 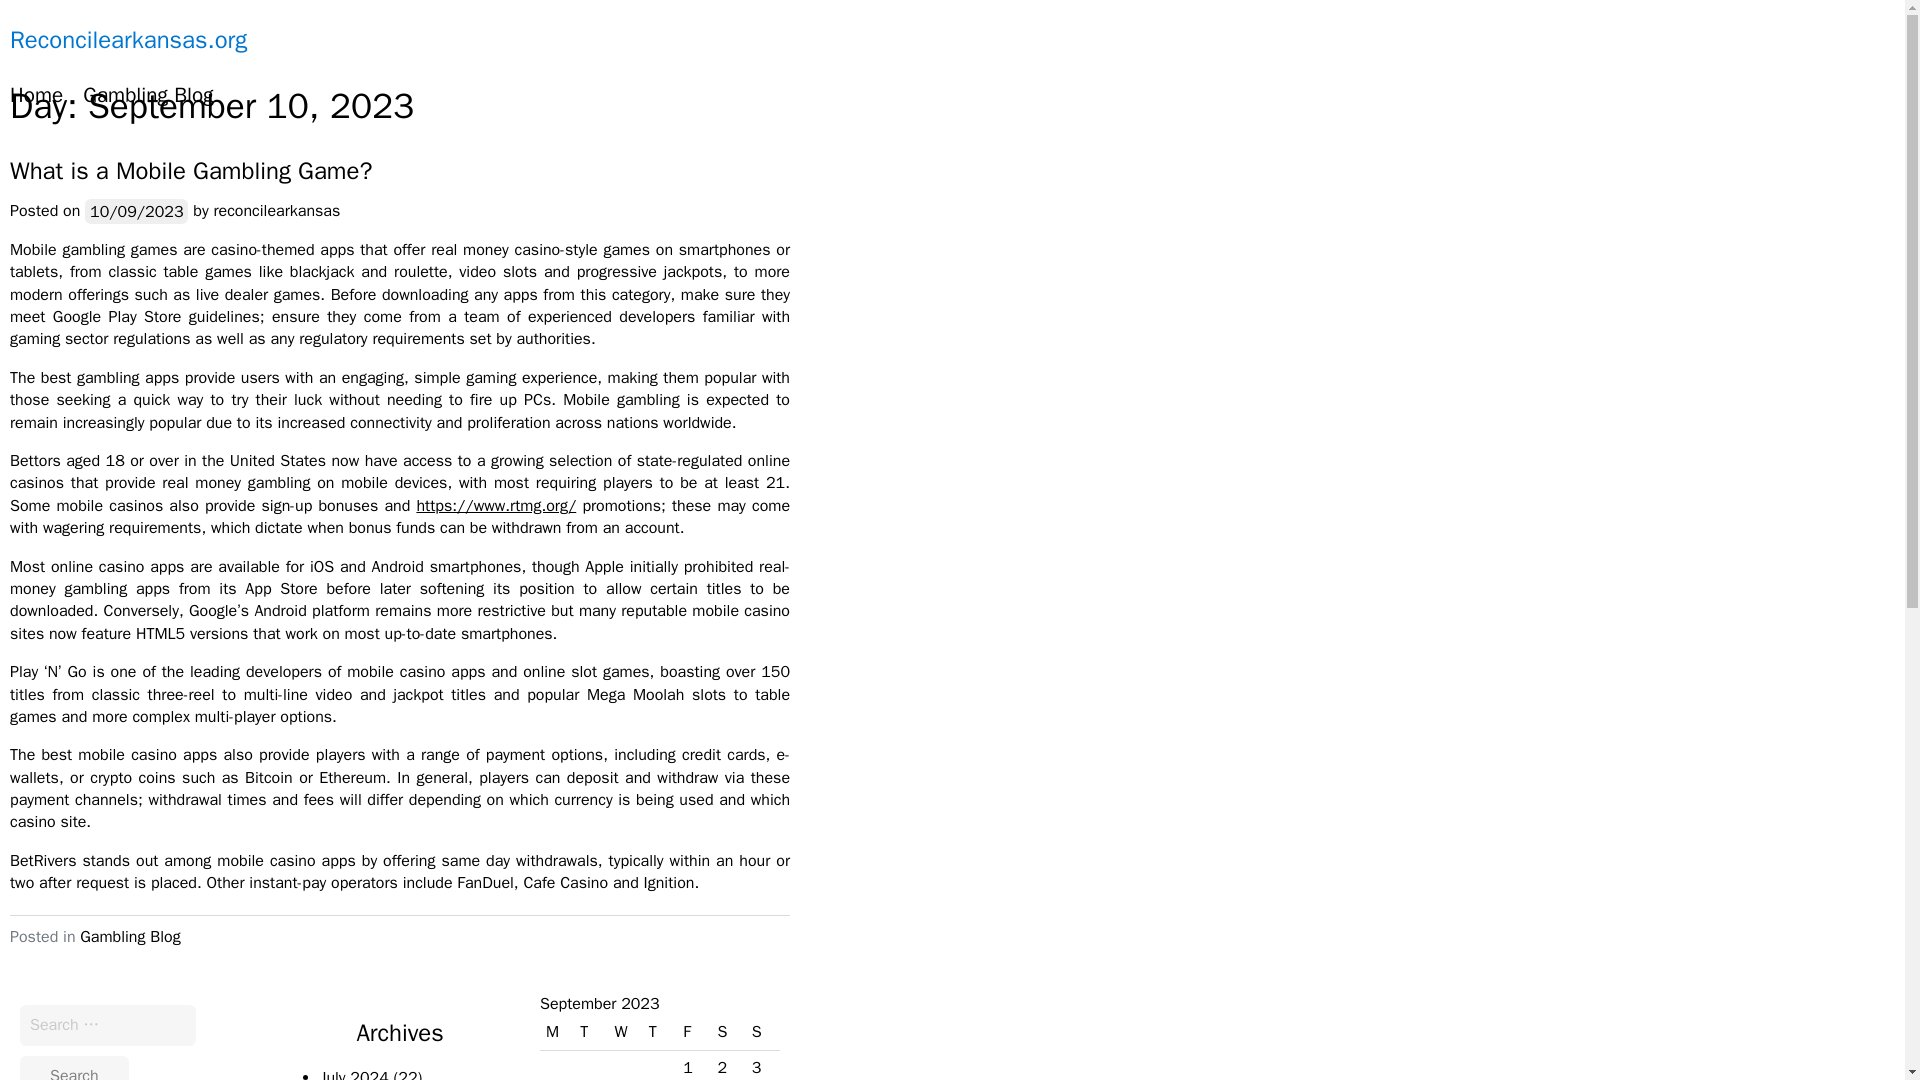 What do you see at coordinates (148, 96) in the screenshot?
I see `Gambling Blog` at bounding box center [148, 96].